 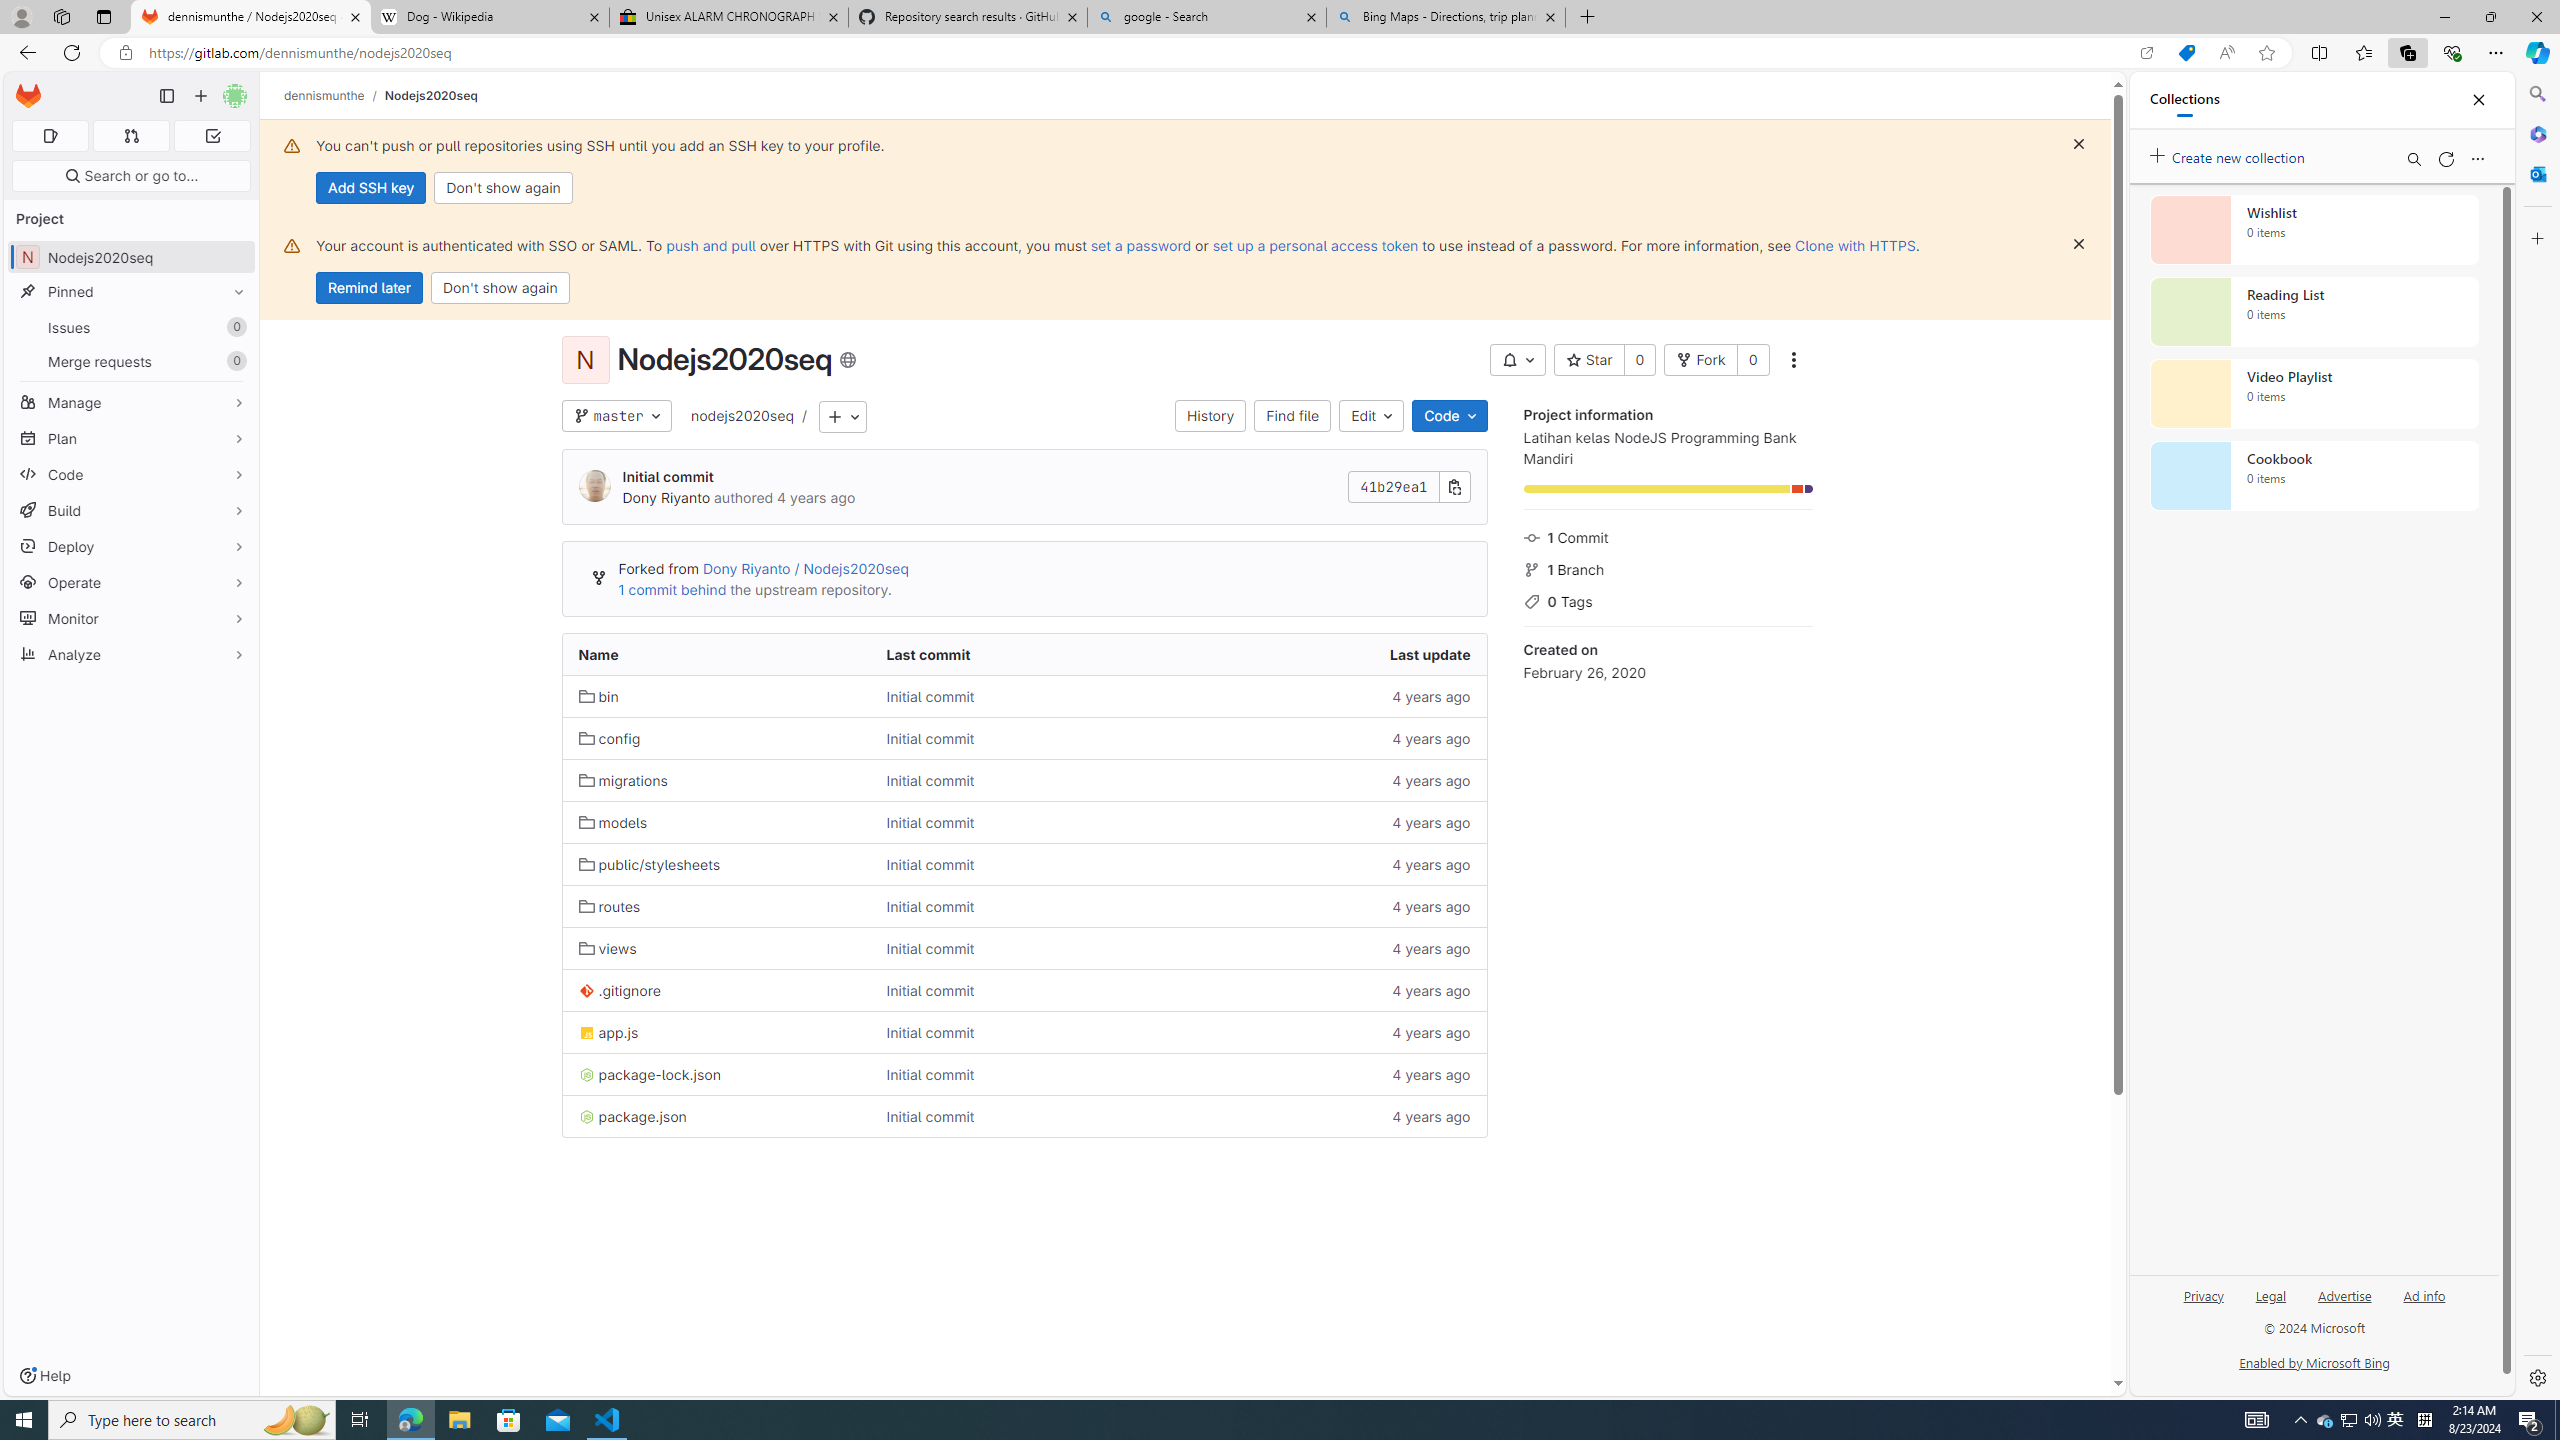 What do you see at coordinates (2146, 53) in the screenshot?
I see `Open in app` at bounding box center [2146, 53].